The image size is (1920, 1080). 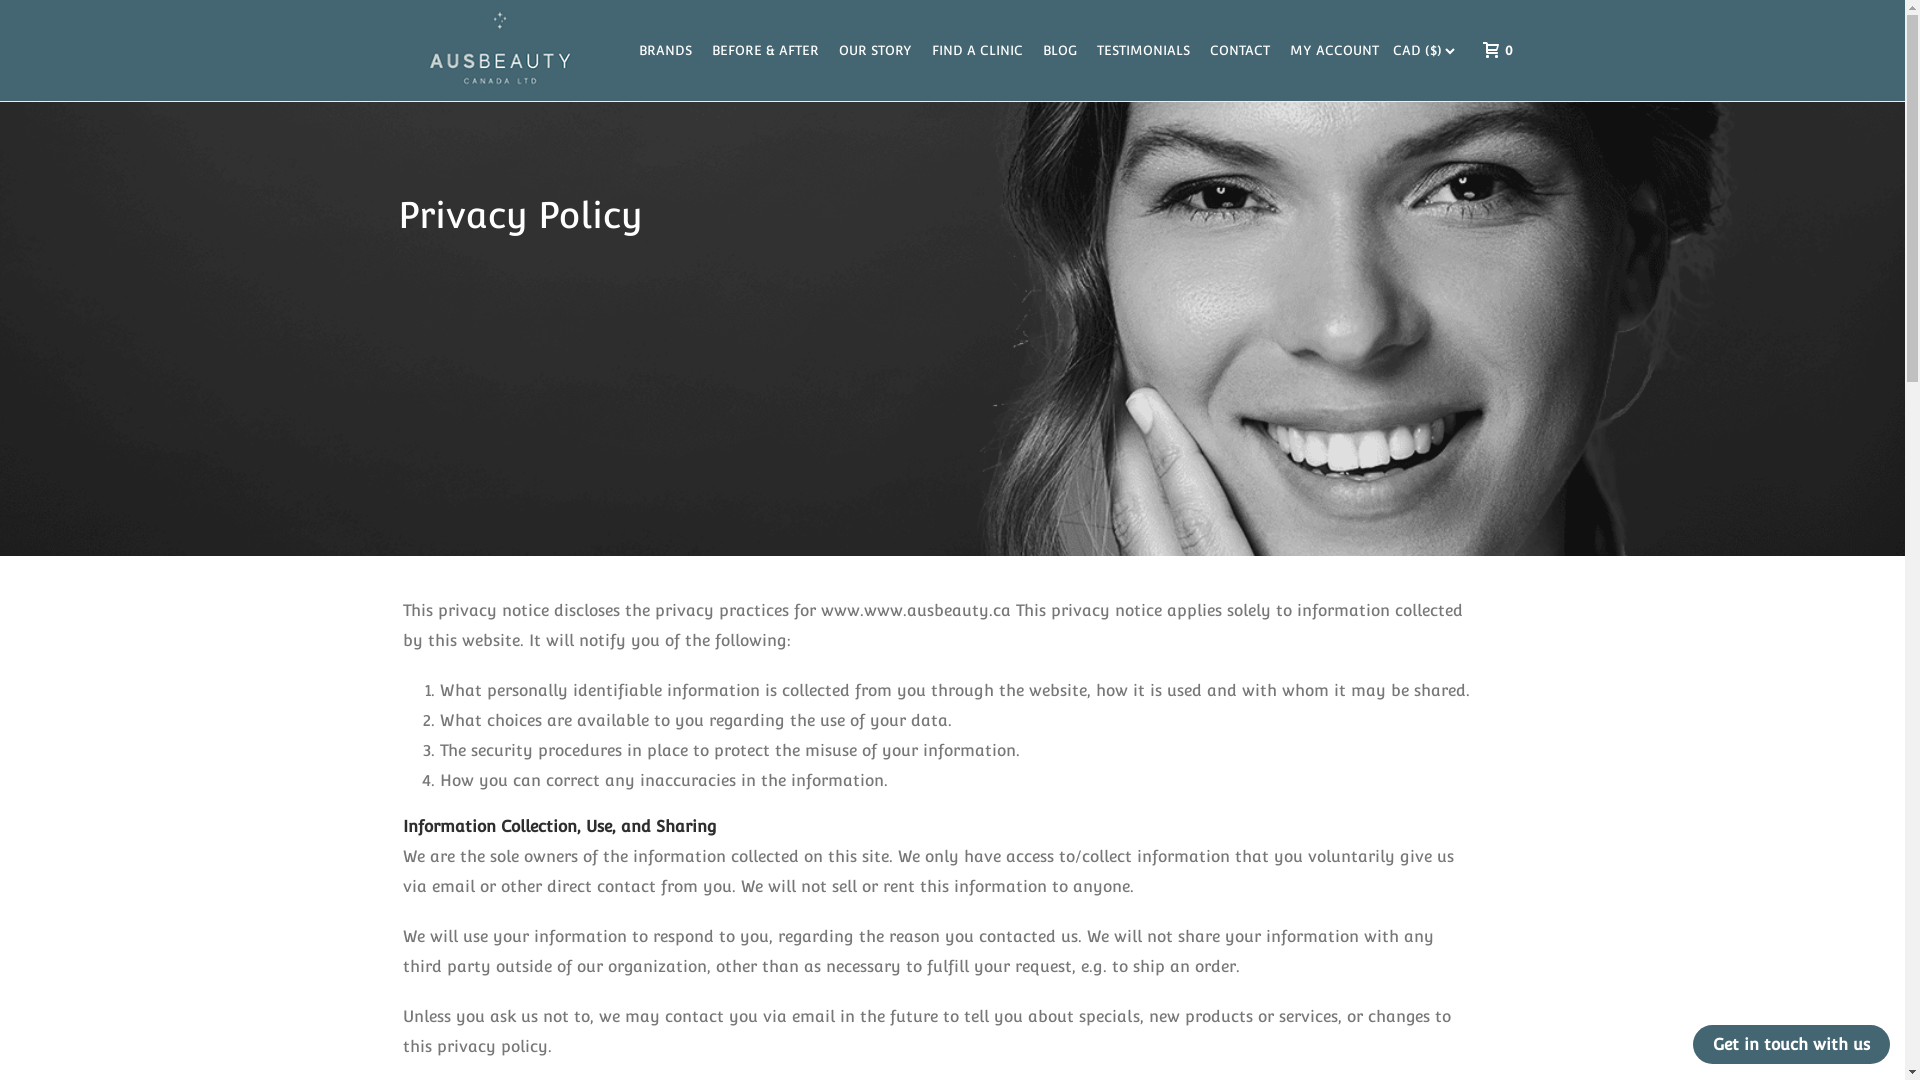 What do you see at coordinates (1492, 50) in the screenshot?
I see `0` at bounding box center [1492, 50].